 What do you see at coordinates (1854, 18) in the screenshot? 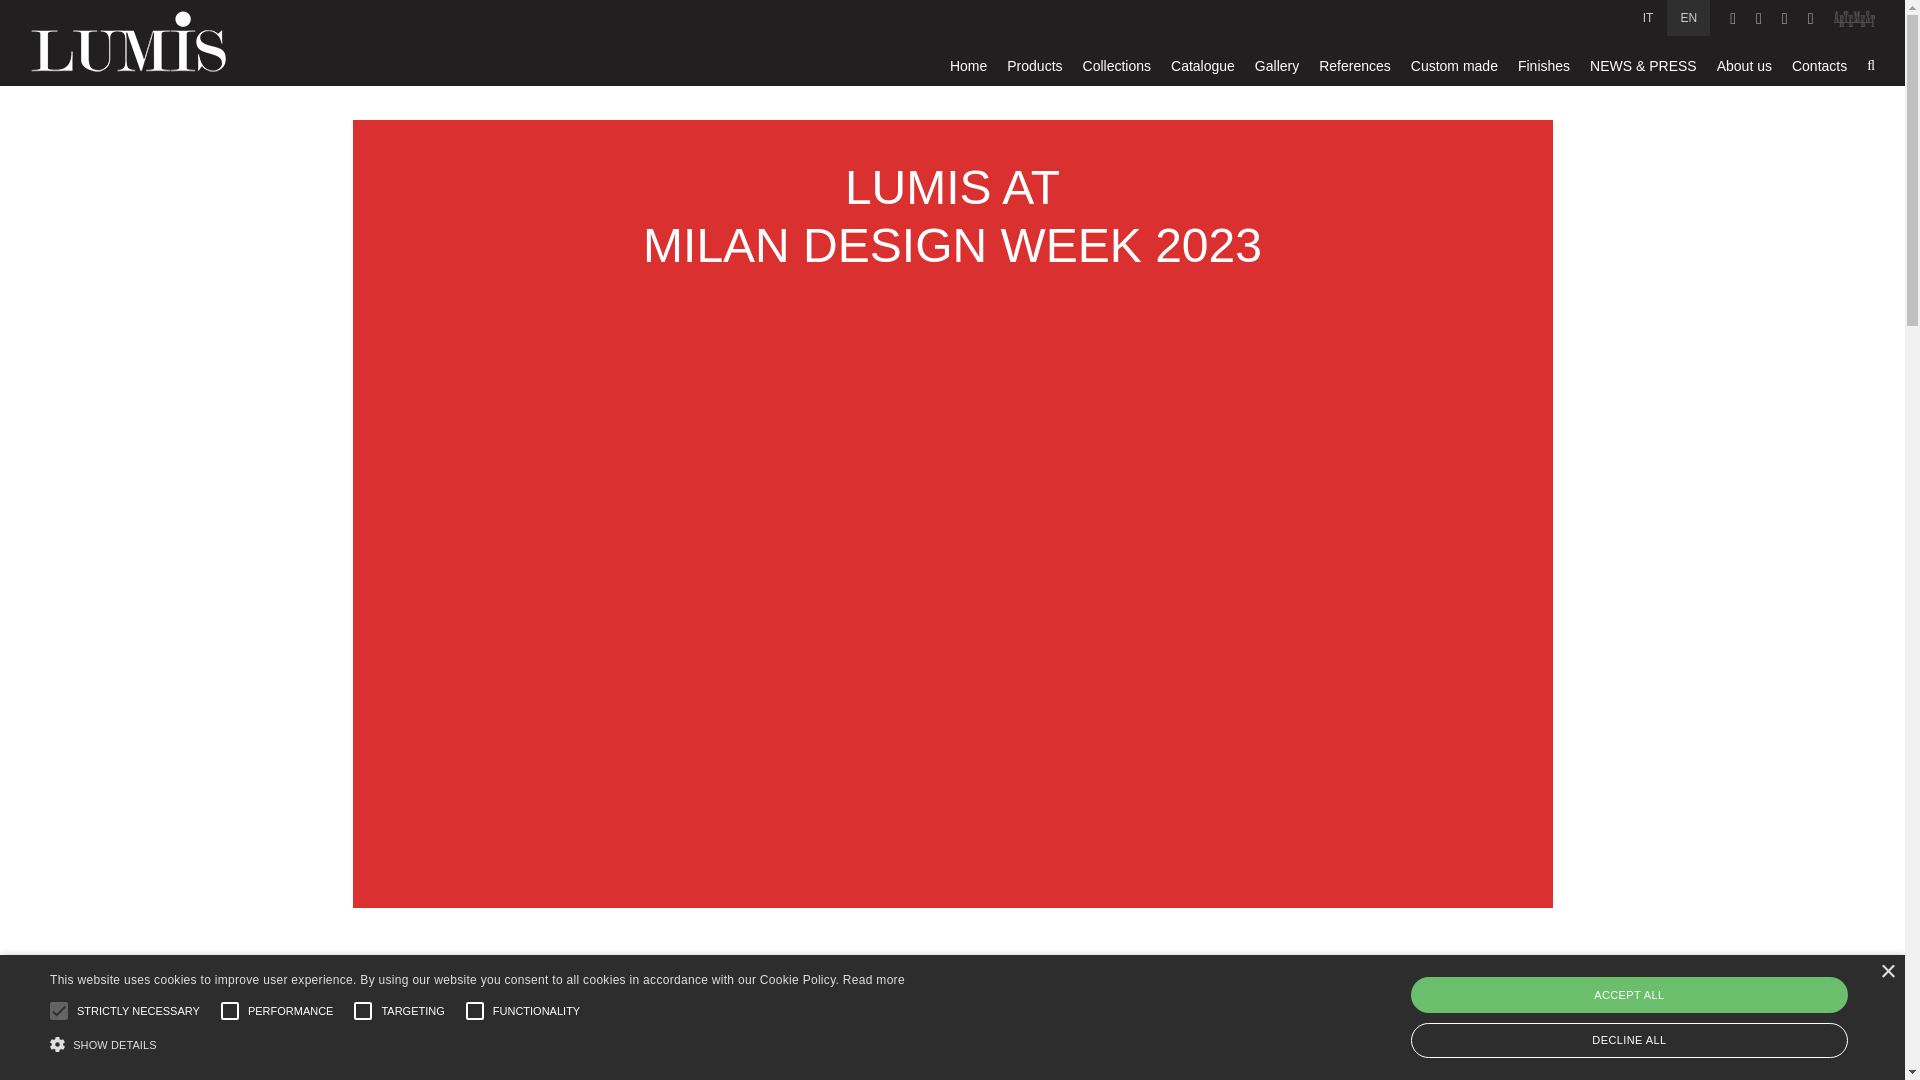
I see `Artemest` at bounding box center [1854, 18].